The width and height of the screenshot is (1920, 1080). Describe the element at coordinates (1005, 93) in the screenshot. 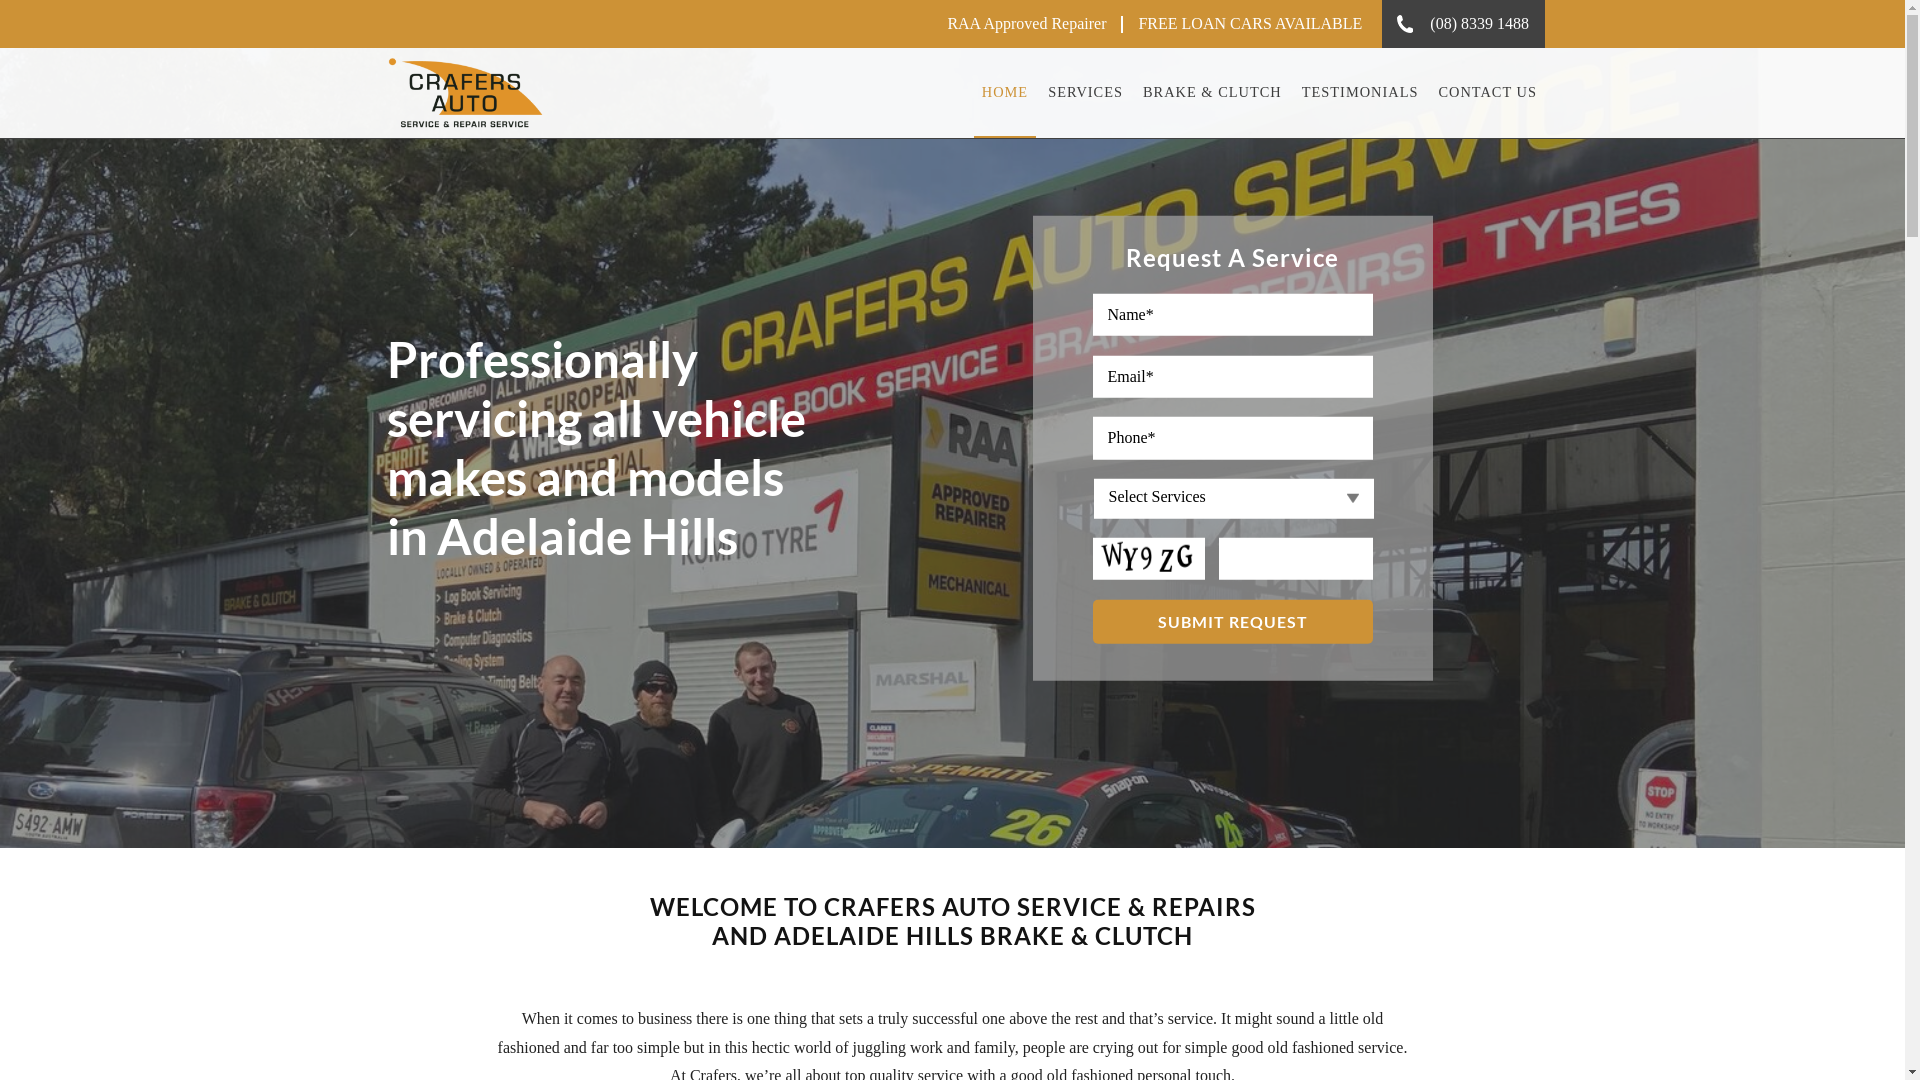

I see `HOME` at that location.